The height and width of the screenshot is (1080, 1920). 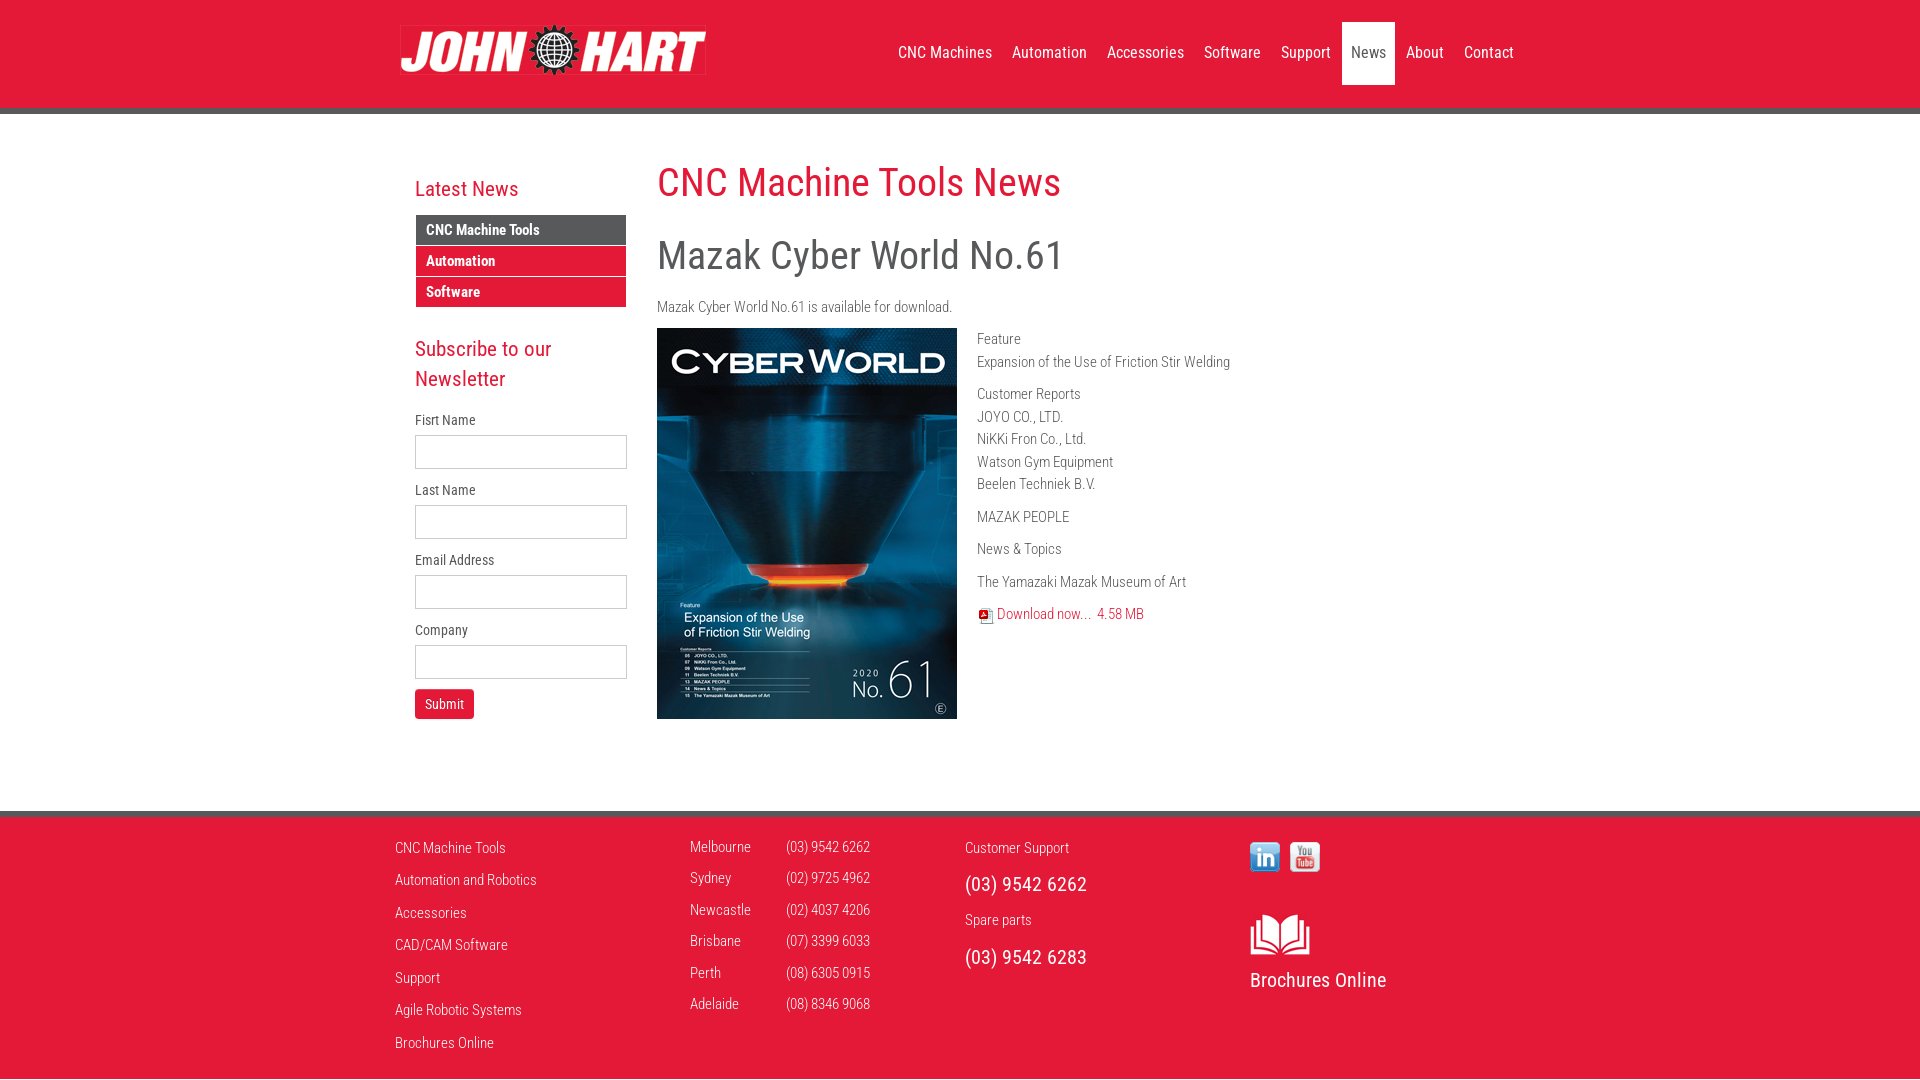 What do you see at coordinates (828, 910) in the screenshot?
I see `(02) 4037 4206` at bounding box center [828, 910].